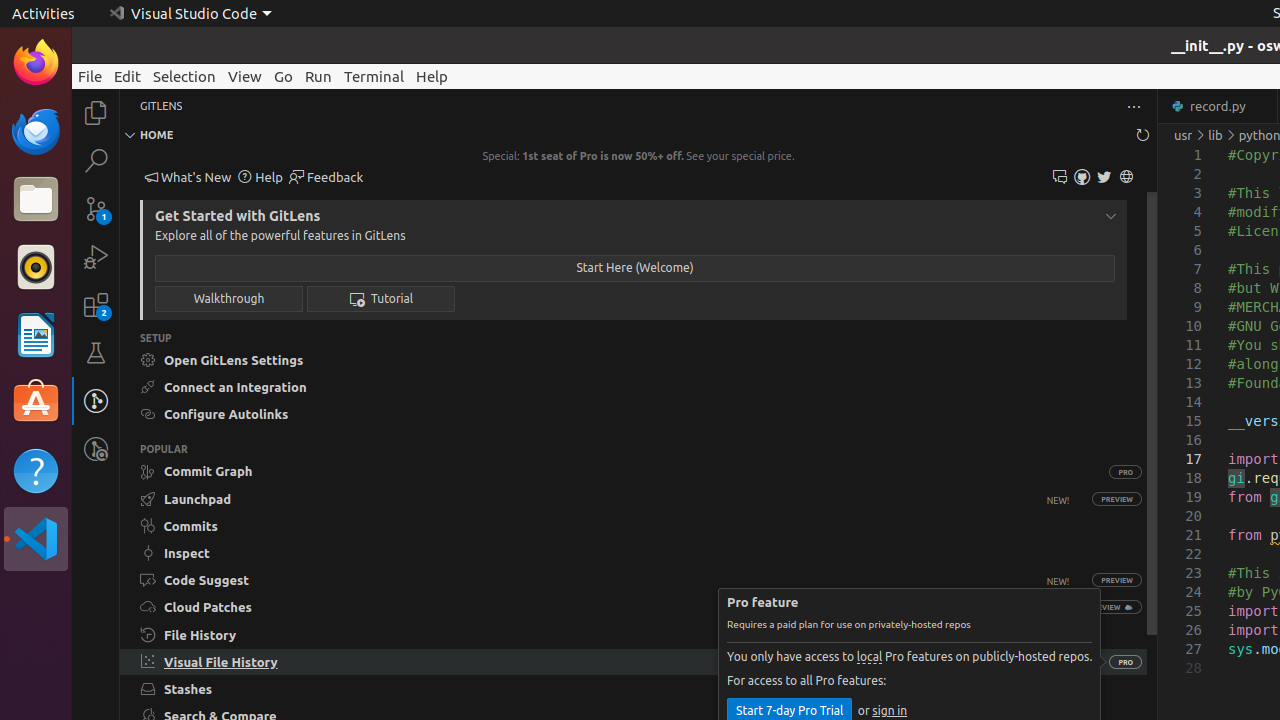 The height and width of the screenshot is (720, 1280). What do you see at coordinates (96, 208) in the screenshot?
I see `Source Control (Ctrl+Shift+G G) - 1 pending changes Source Control (Ctrl+Shift+G G) - 1 pending changes` at bounding box center [96, 208].